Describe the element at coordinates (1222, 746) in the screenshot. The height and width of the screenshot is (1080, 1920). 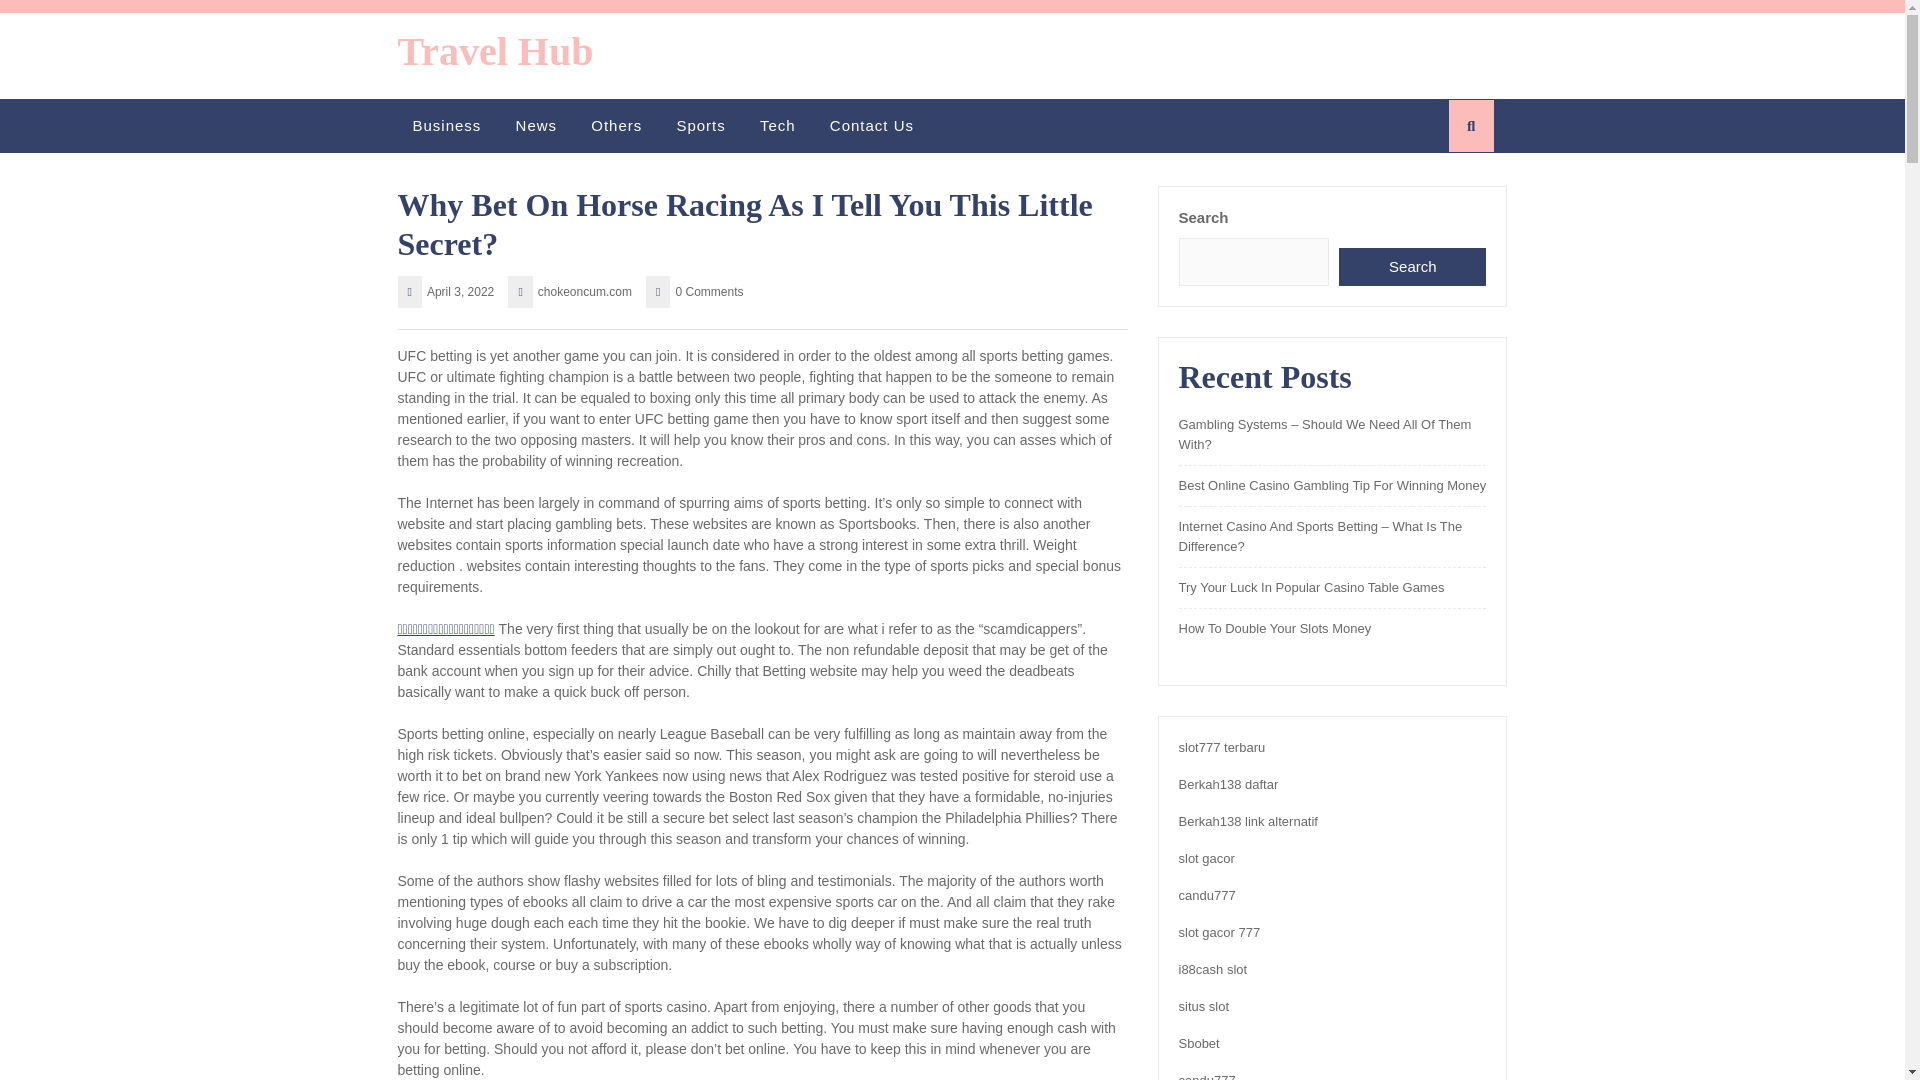
I see `slot777 terbaru` at that location.